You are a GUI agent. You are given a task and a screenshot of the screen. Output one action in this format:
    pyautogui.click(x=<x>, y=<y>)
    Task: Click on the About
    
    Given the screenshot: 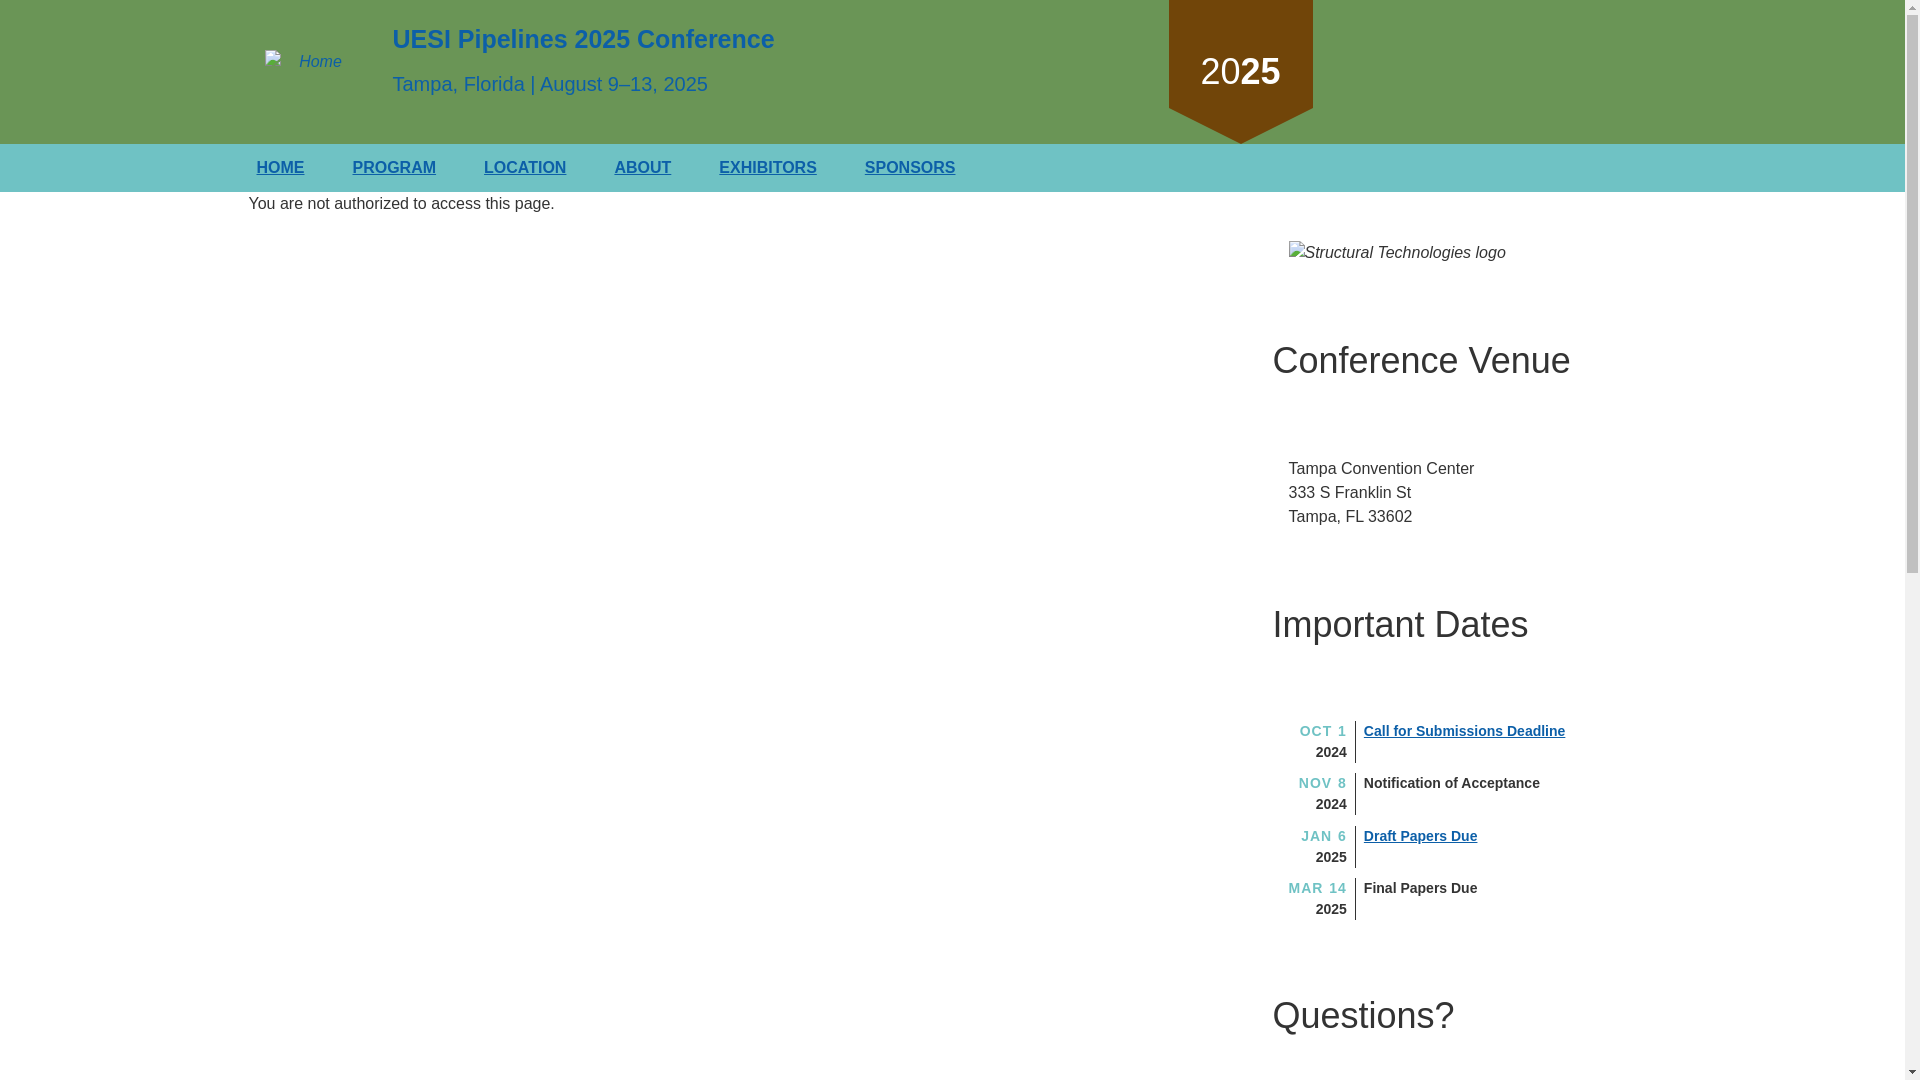 What is the action you would take?
    pyautogui.click(x=642, y=168)
    